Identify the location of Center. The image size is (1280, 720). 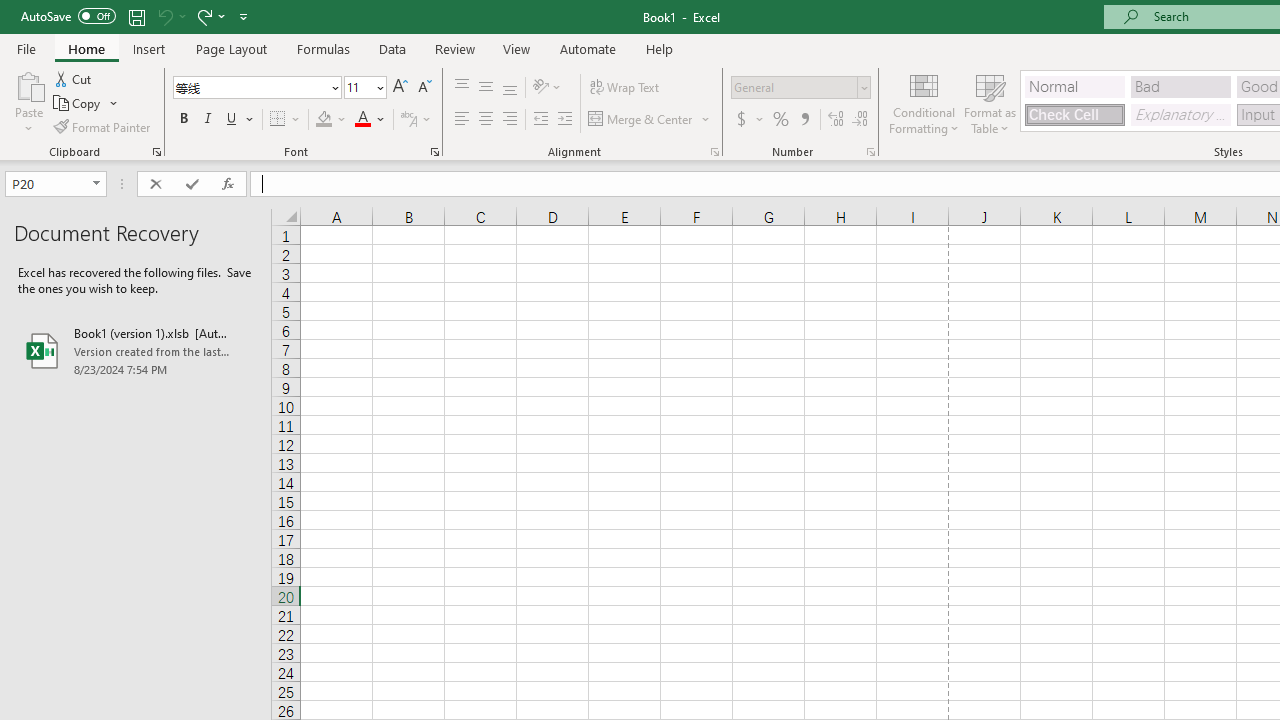
(485, 120).